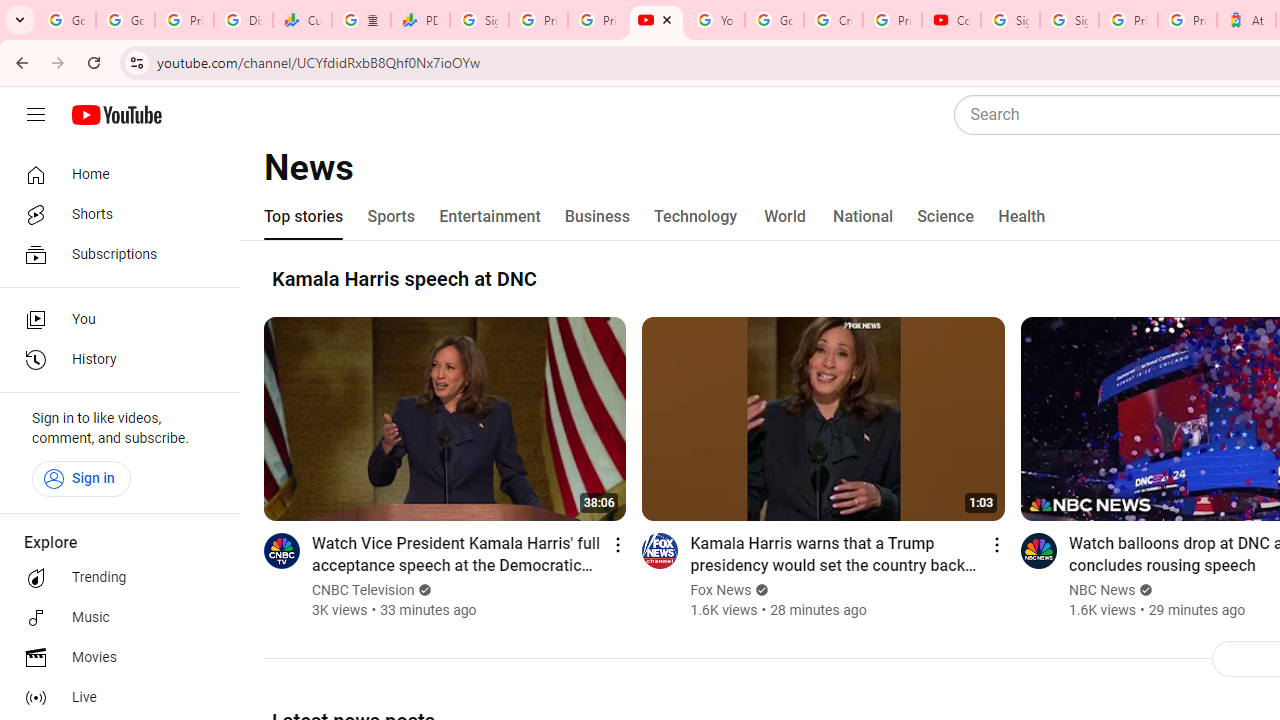  I want to click on Top stories, so click(304, 216).